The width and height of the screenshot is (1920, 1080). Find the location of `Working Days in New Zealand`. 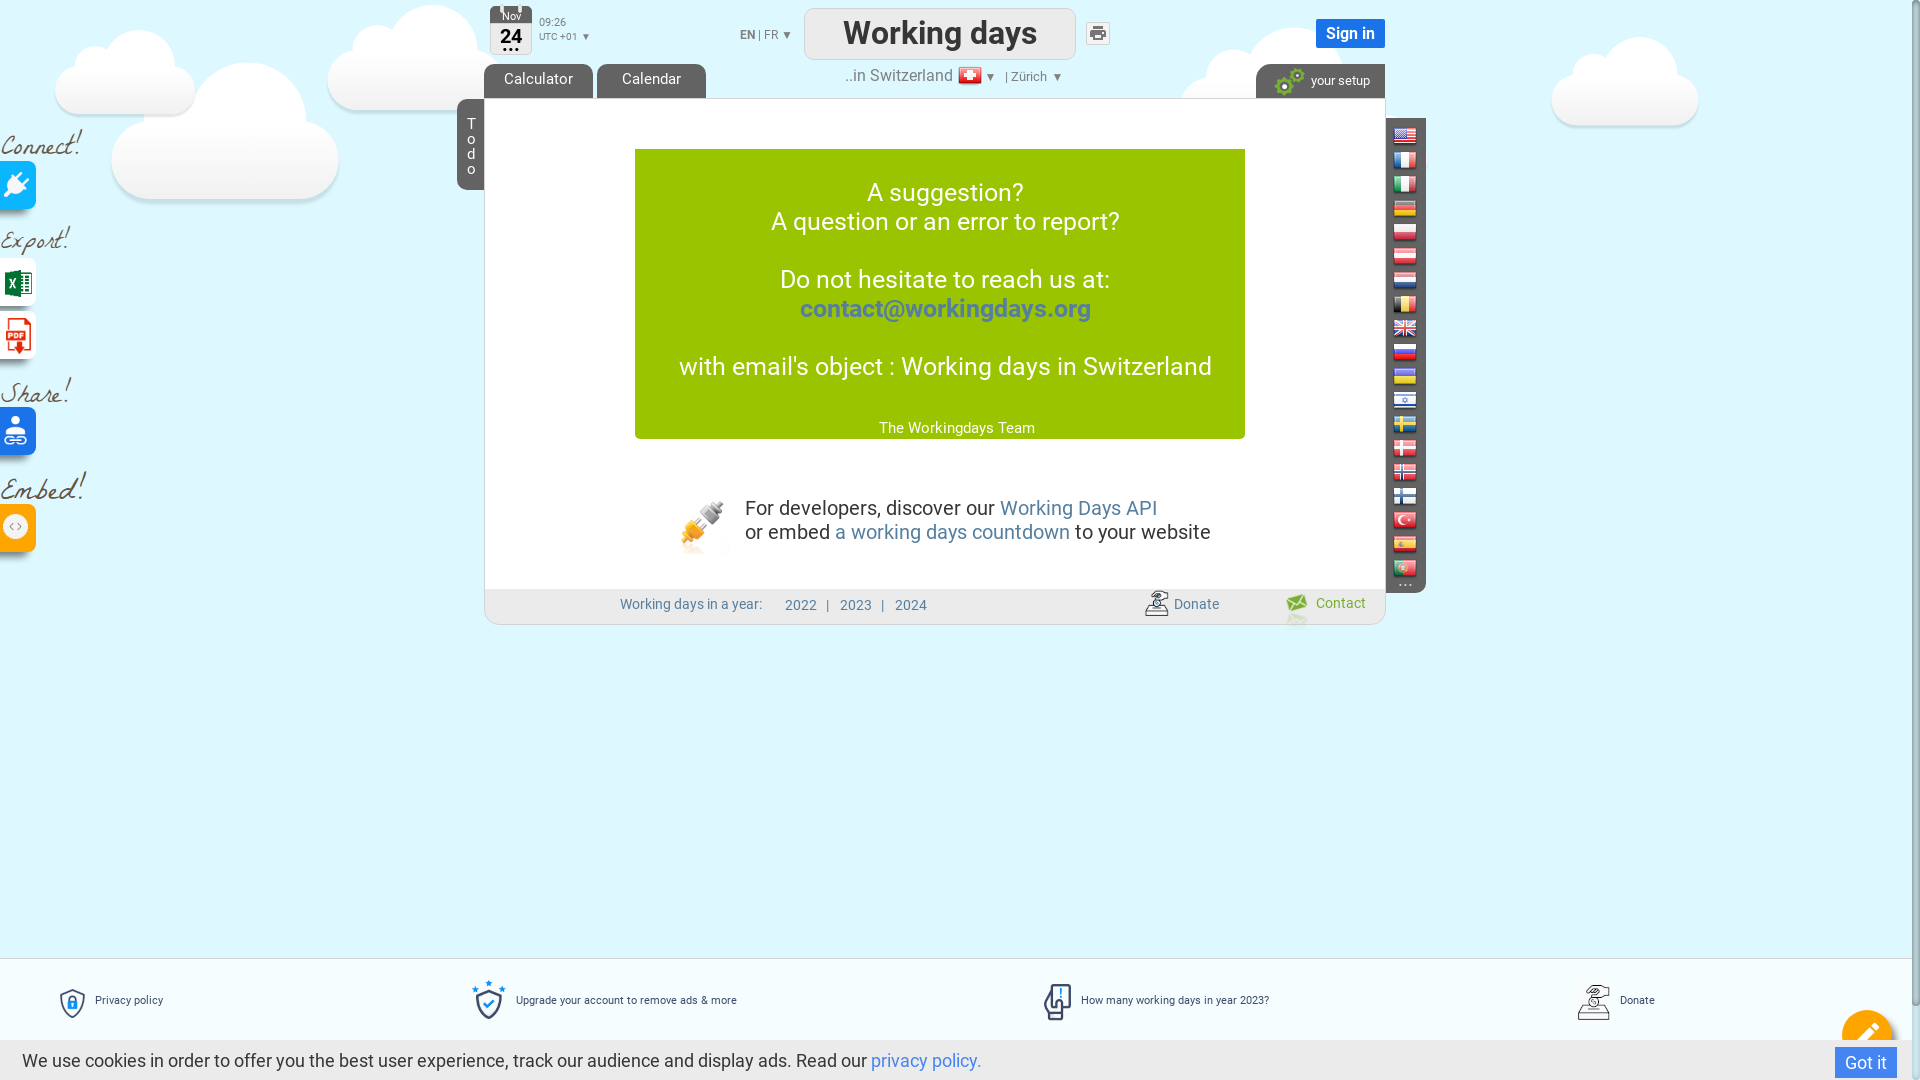

Working Days in New Zealand is located at coordinates (1226, 448).